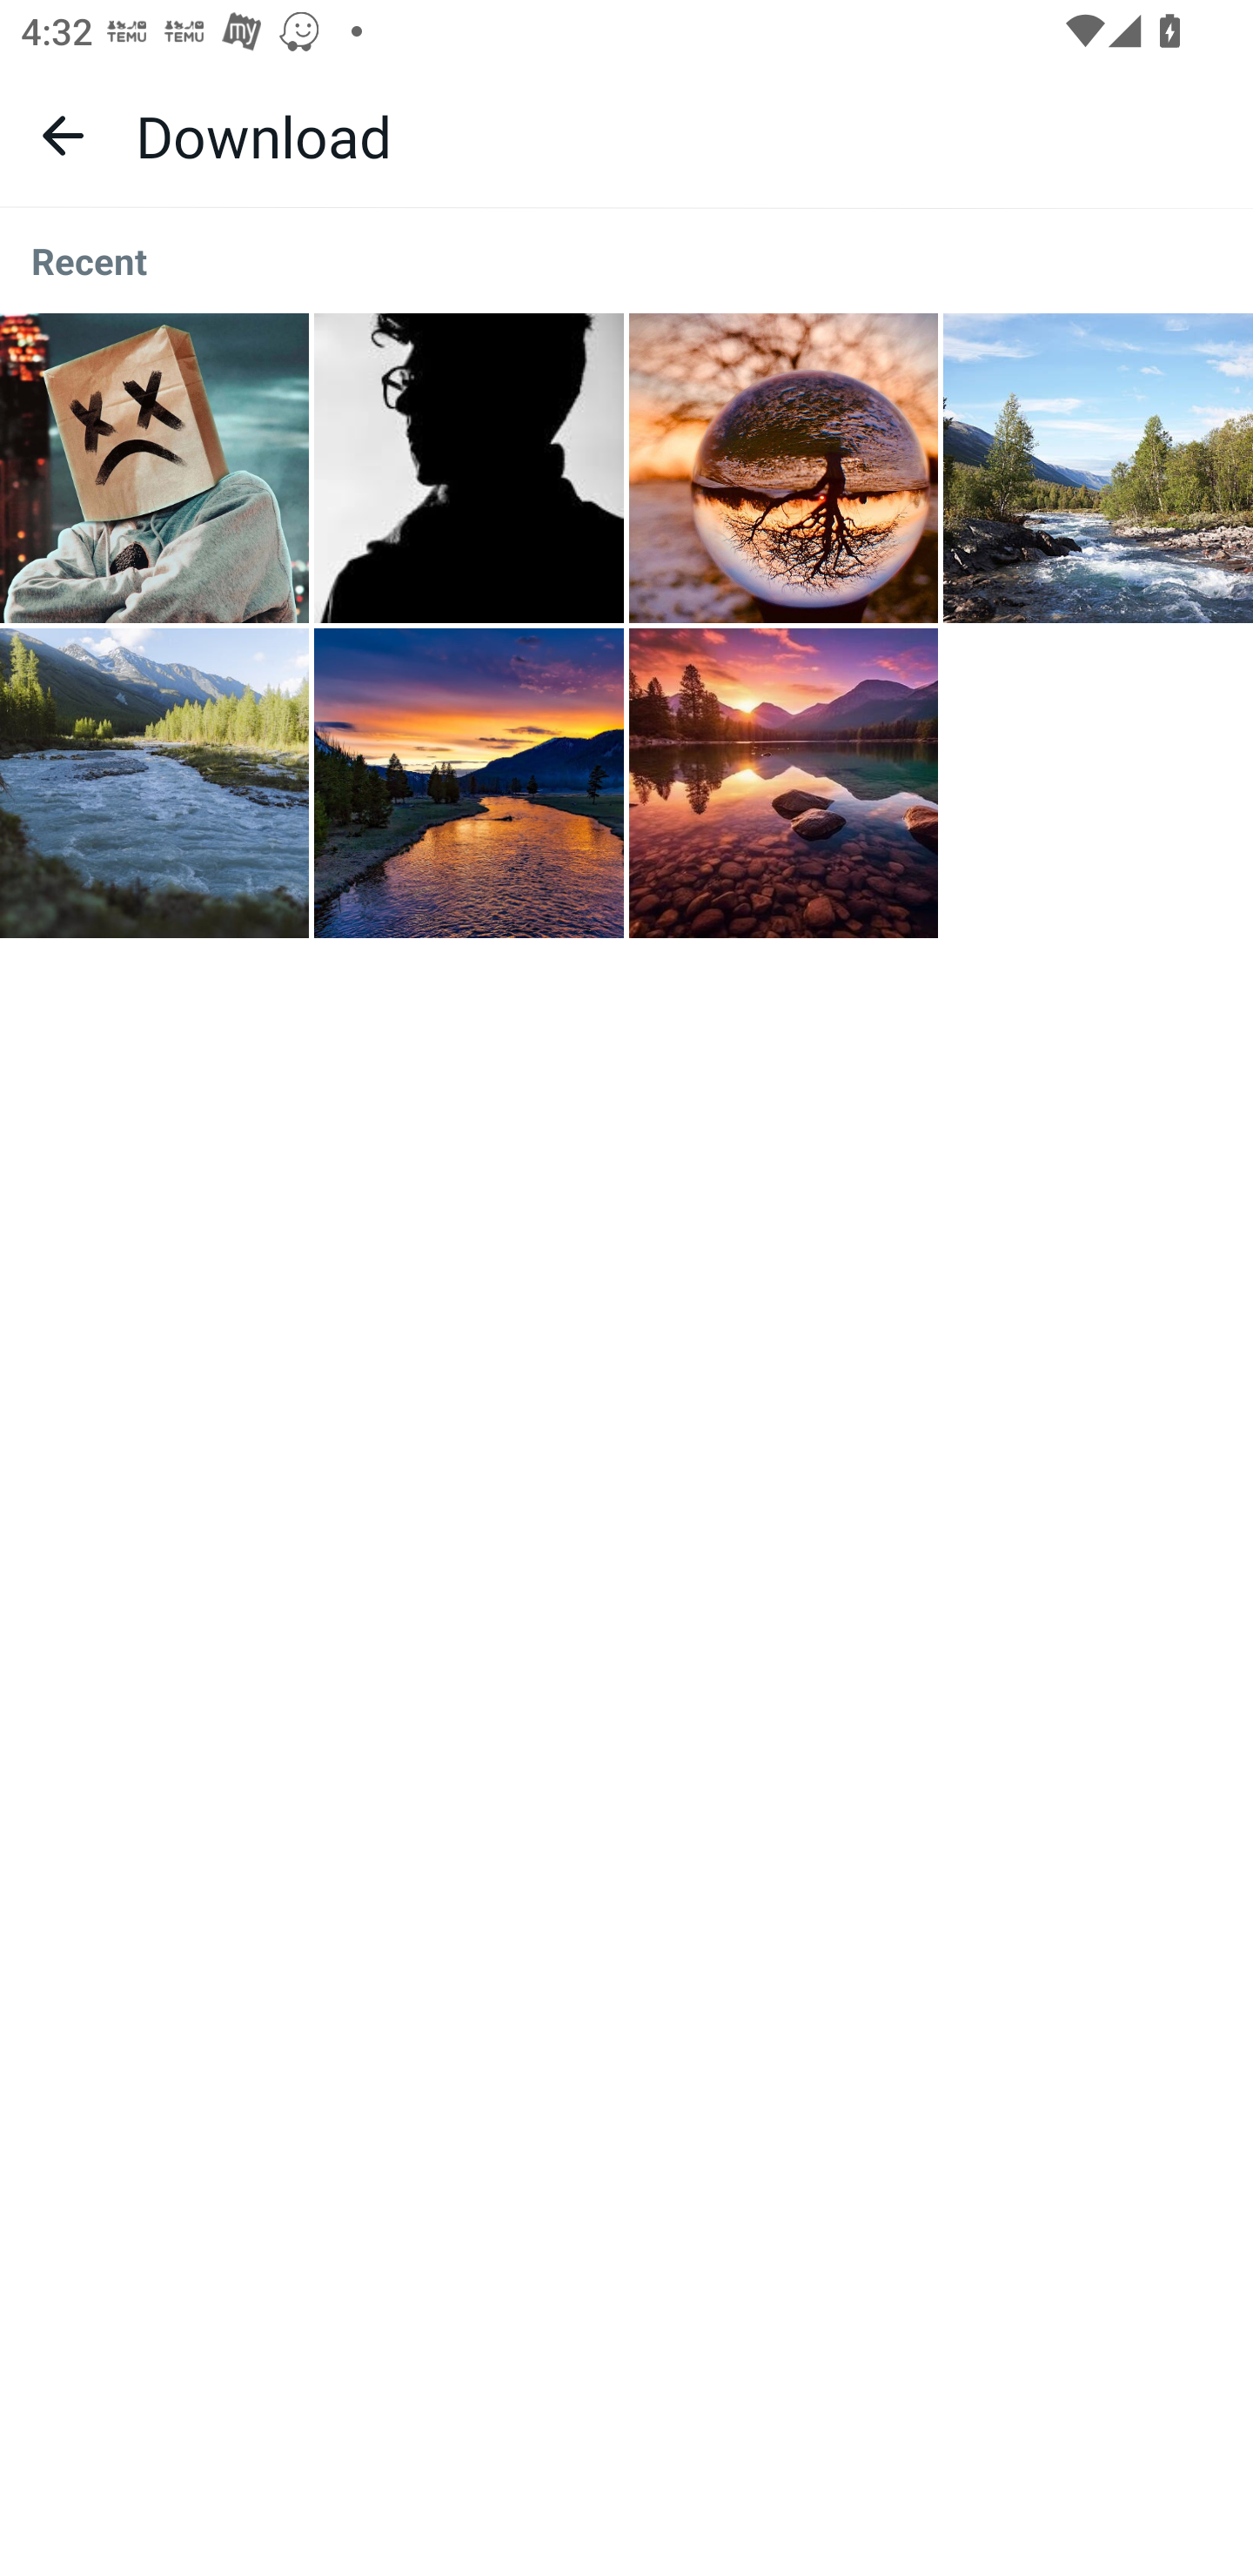 This screenshot has width=1253, height=2576. I want to click on Navigate up, so click(63, 135).